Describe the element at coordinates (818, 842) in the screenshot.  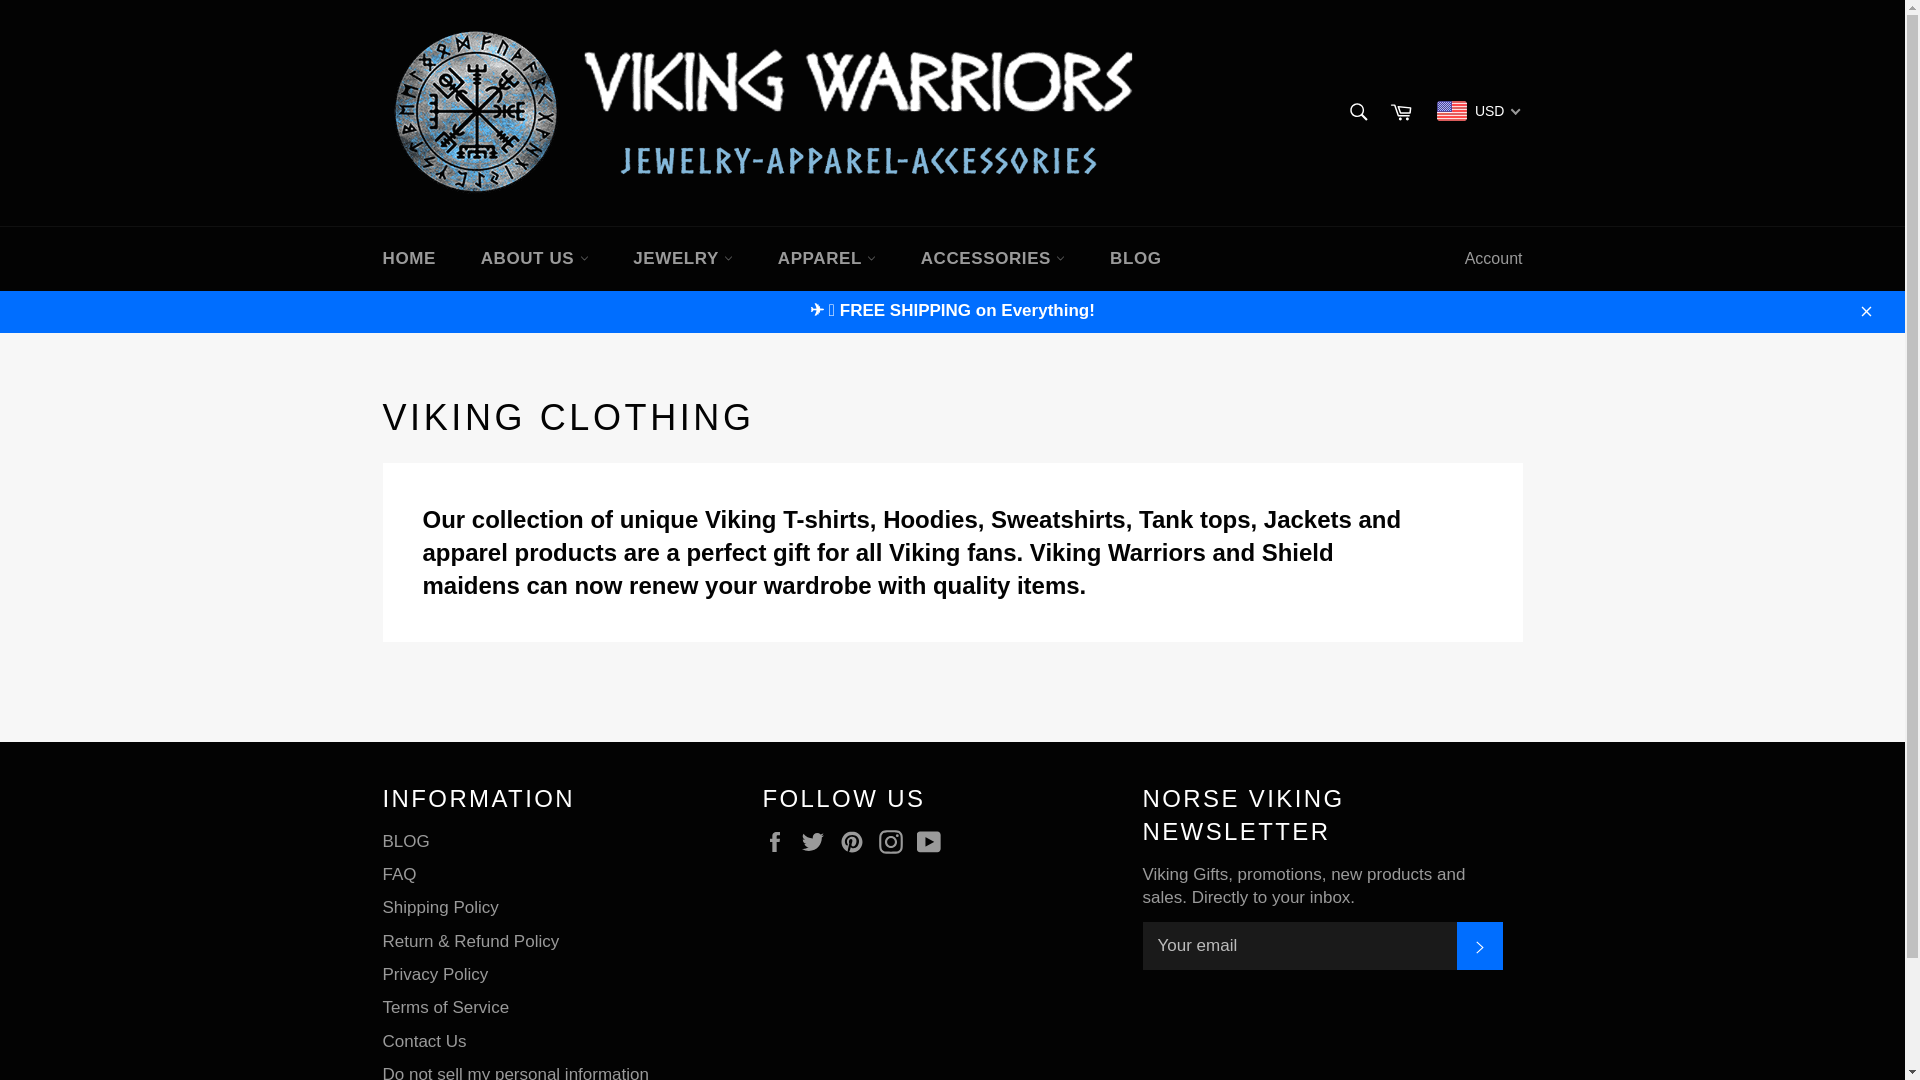
I see `Viking Warriors on Twitter` at that location.